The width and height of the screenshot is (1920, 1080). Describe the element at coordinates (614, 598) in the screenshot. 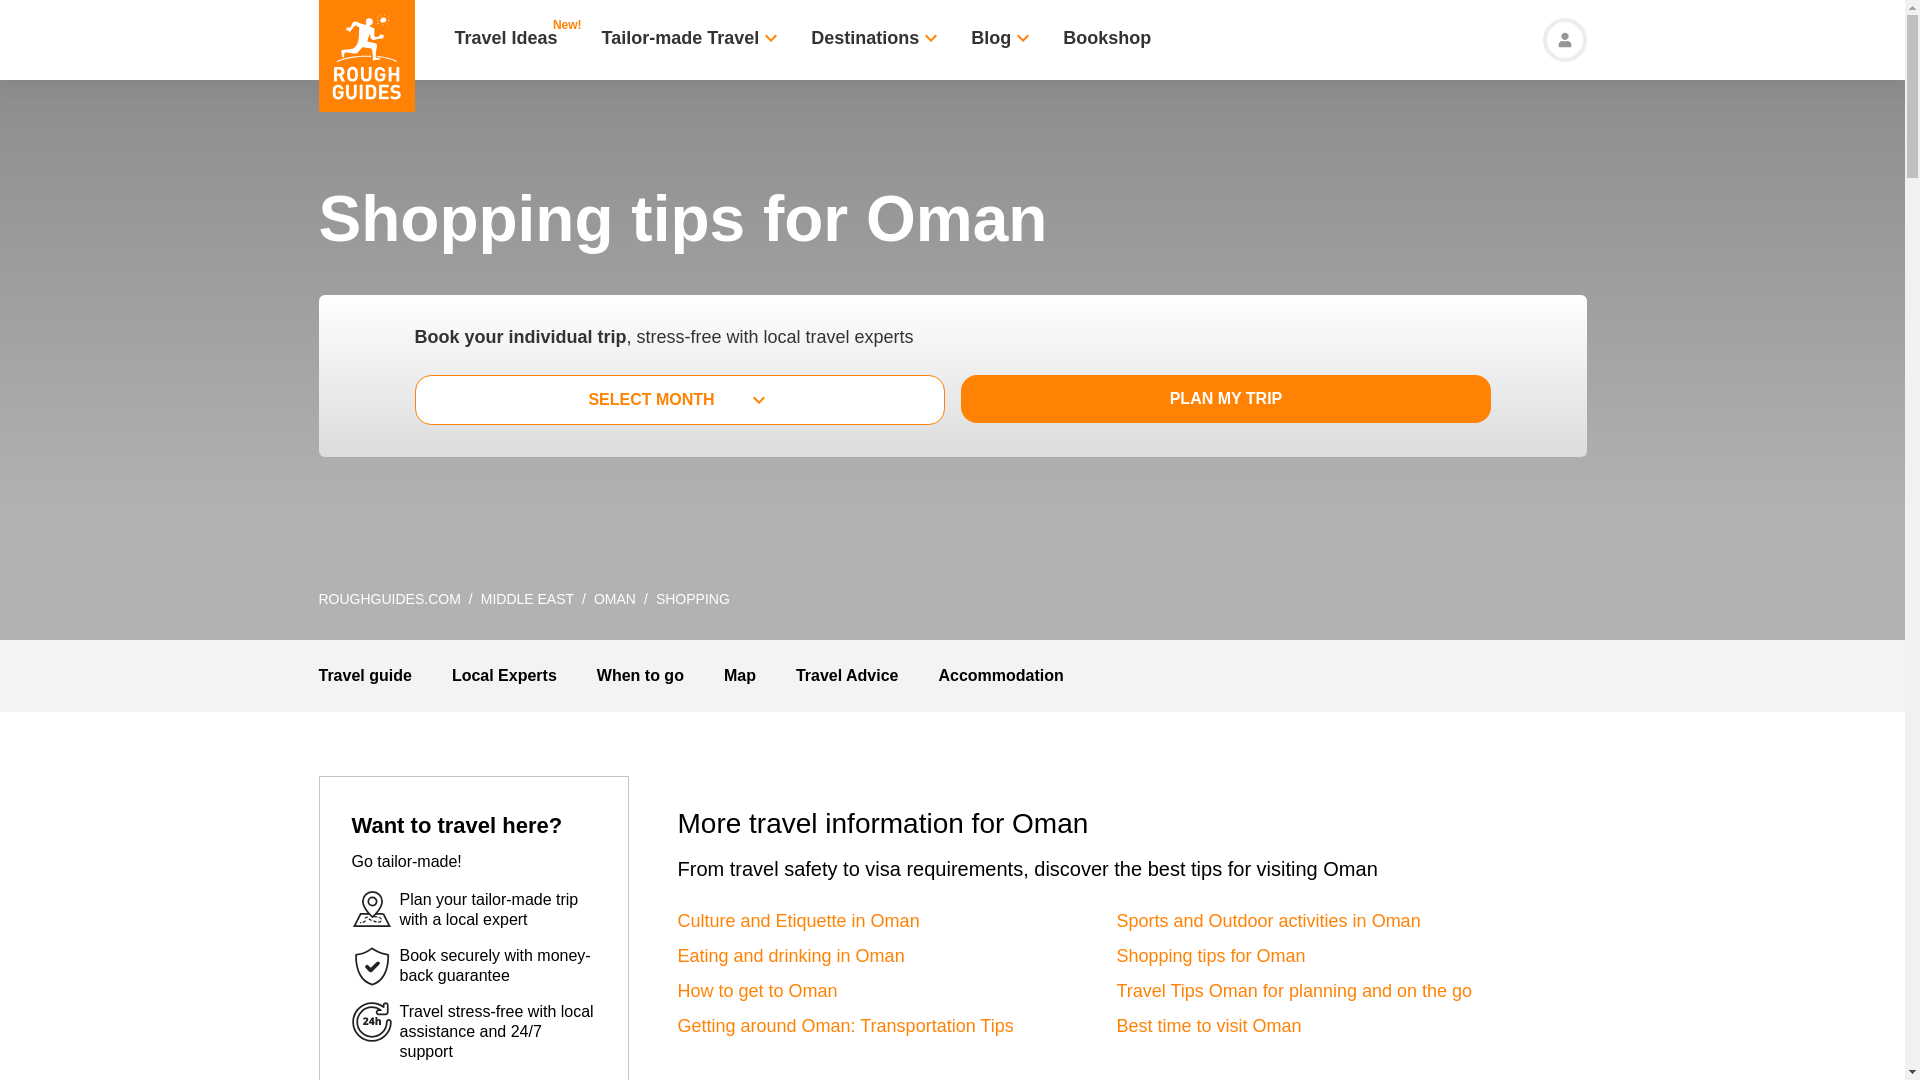

I see `OMAN` at that location.